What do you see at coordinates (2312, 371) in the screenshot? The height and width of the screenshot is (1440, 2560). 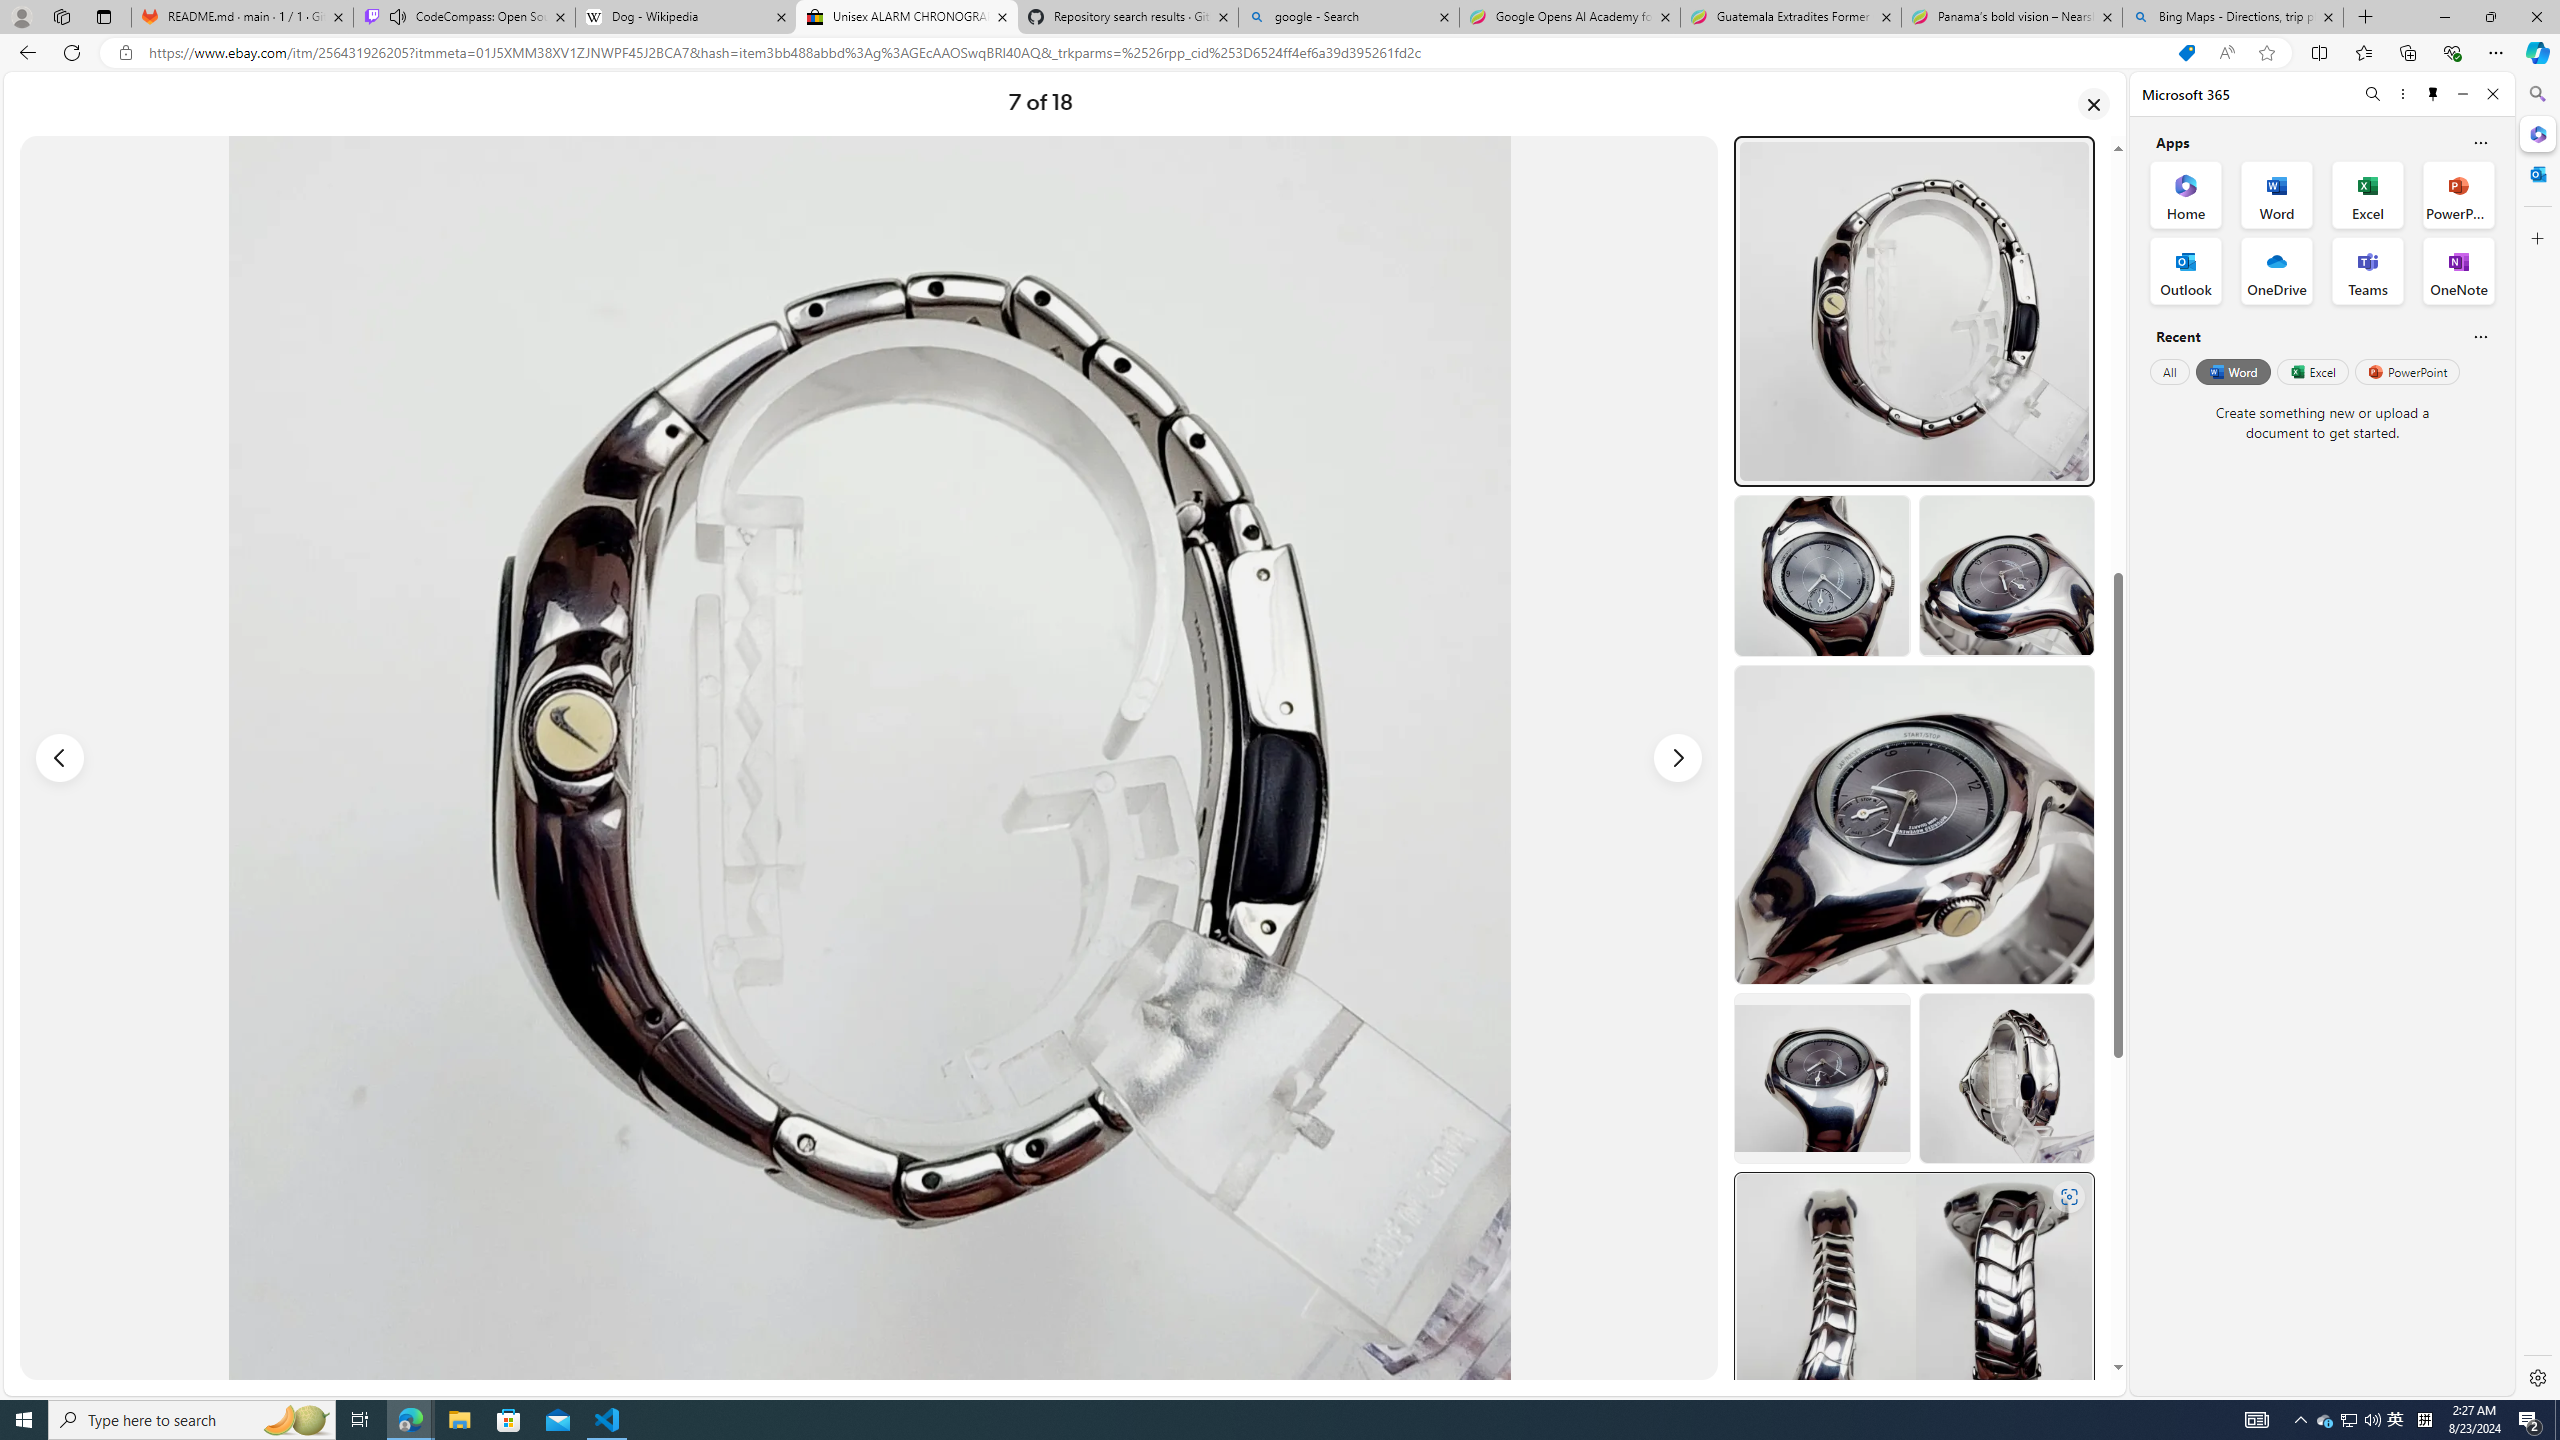 I see `Excel` at bounding box center [2312, 371].